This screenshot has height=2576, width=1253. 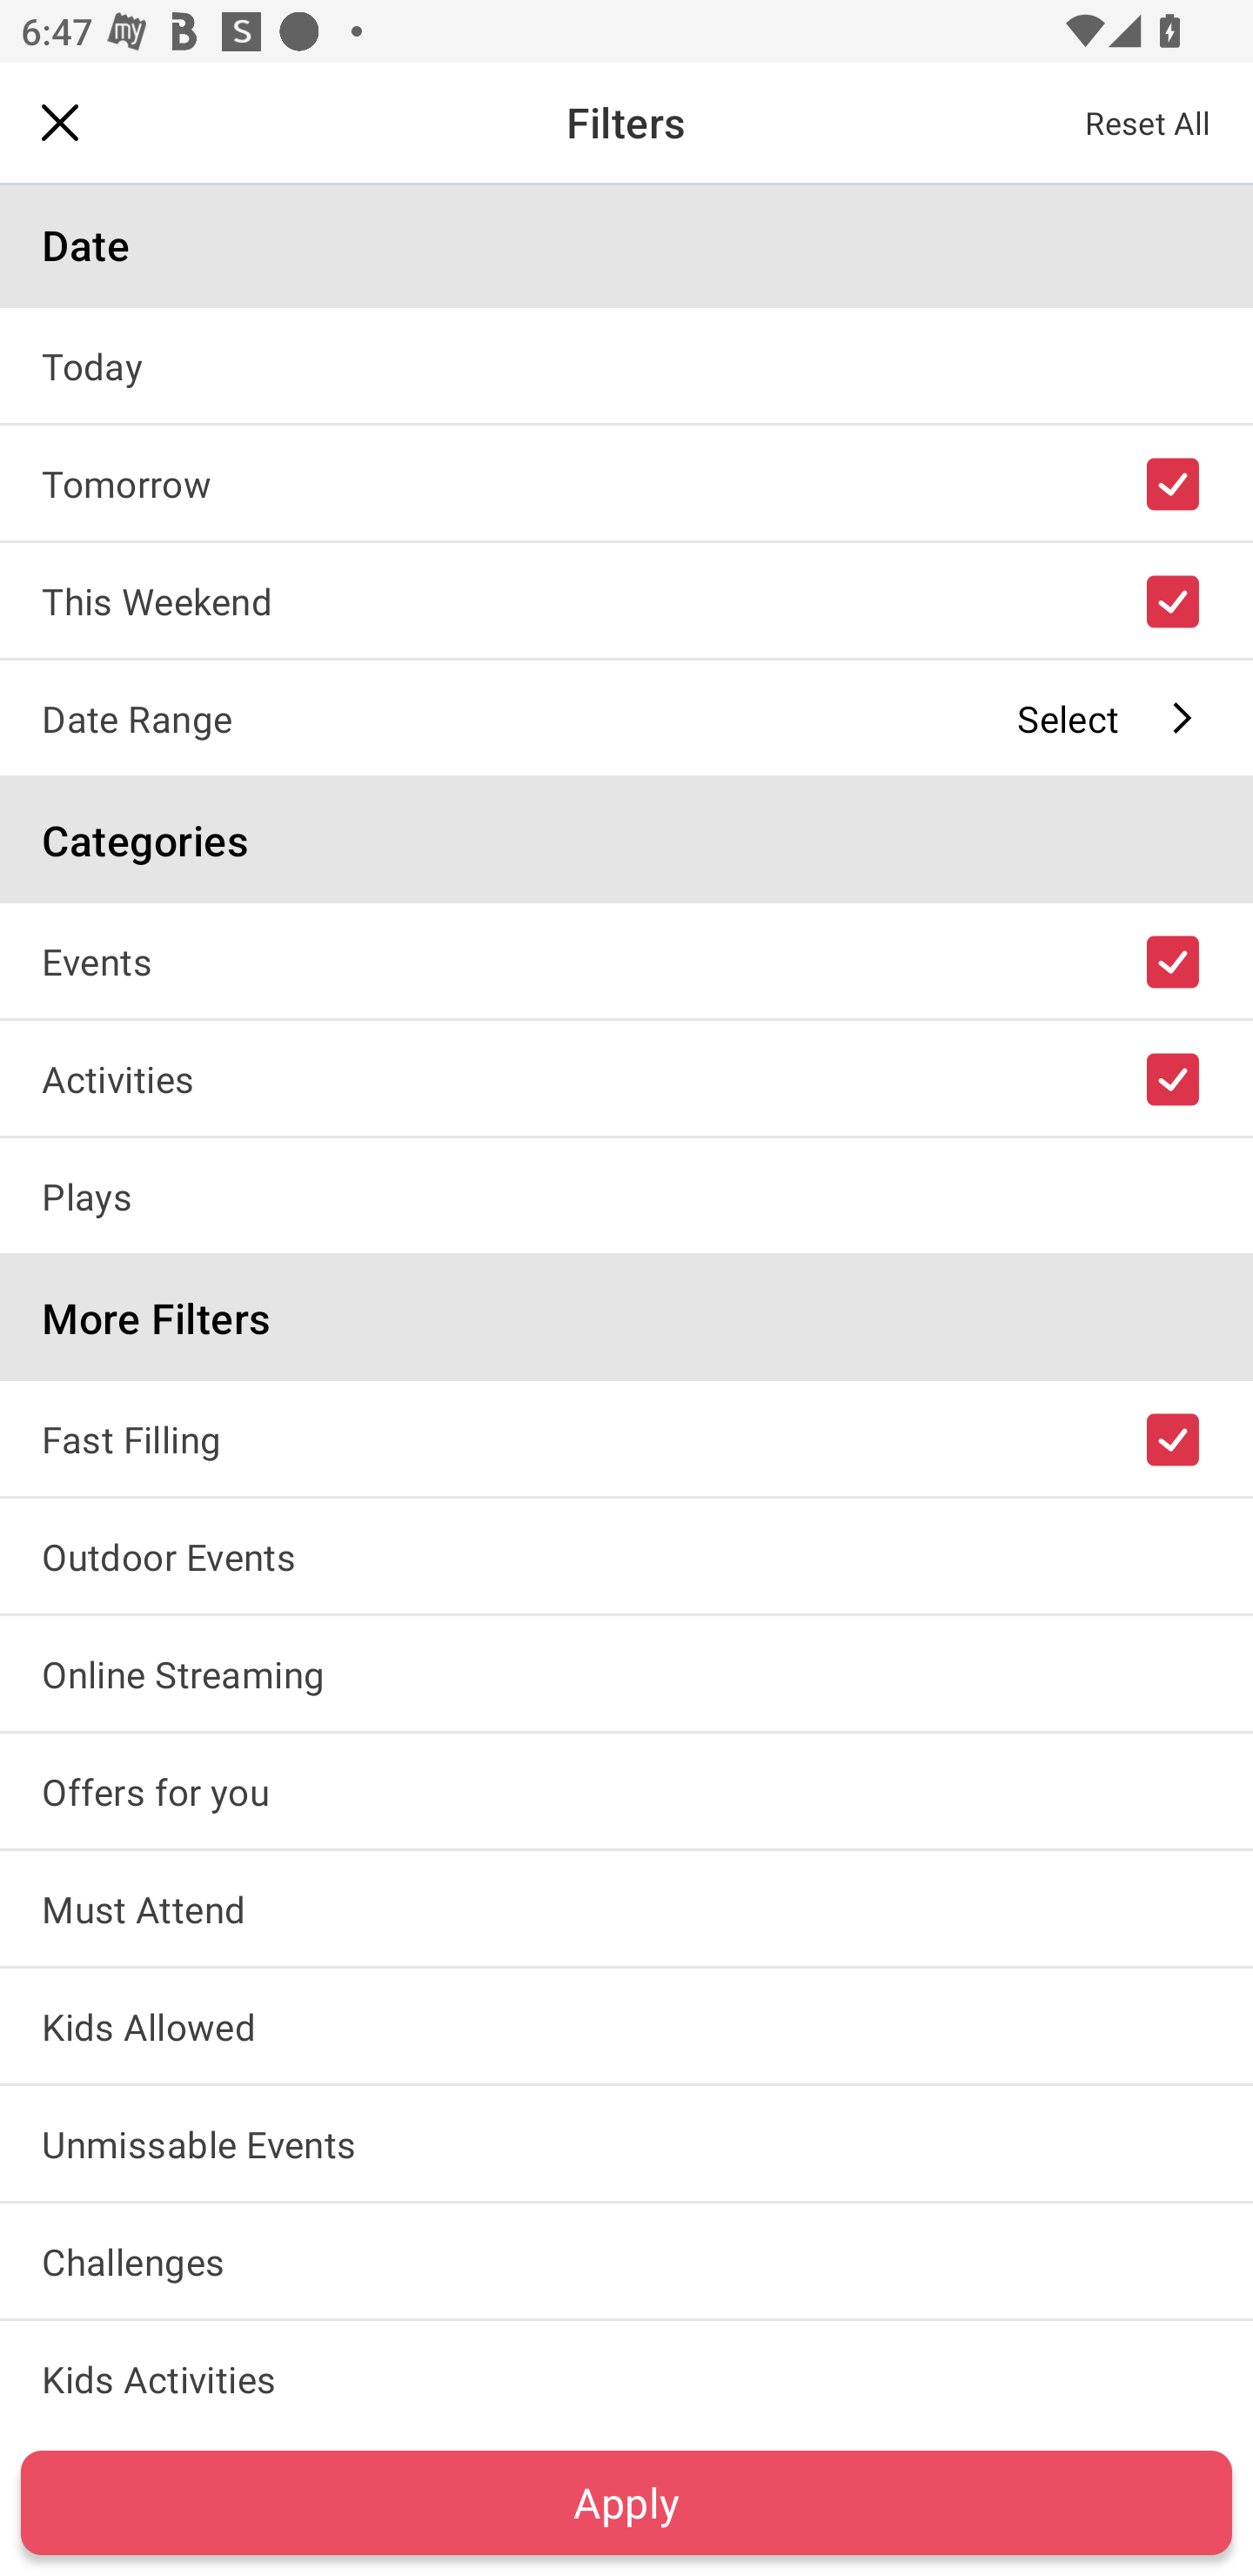 What do you see at coordinates (626, 2374) in the screenshot?
I see `Kids Activities` at bounding box center [626, 2374].